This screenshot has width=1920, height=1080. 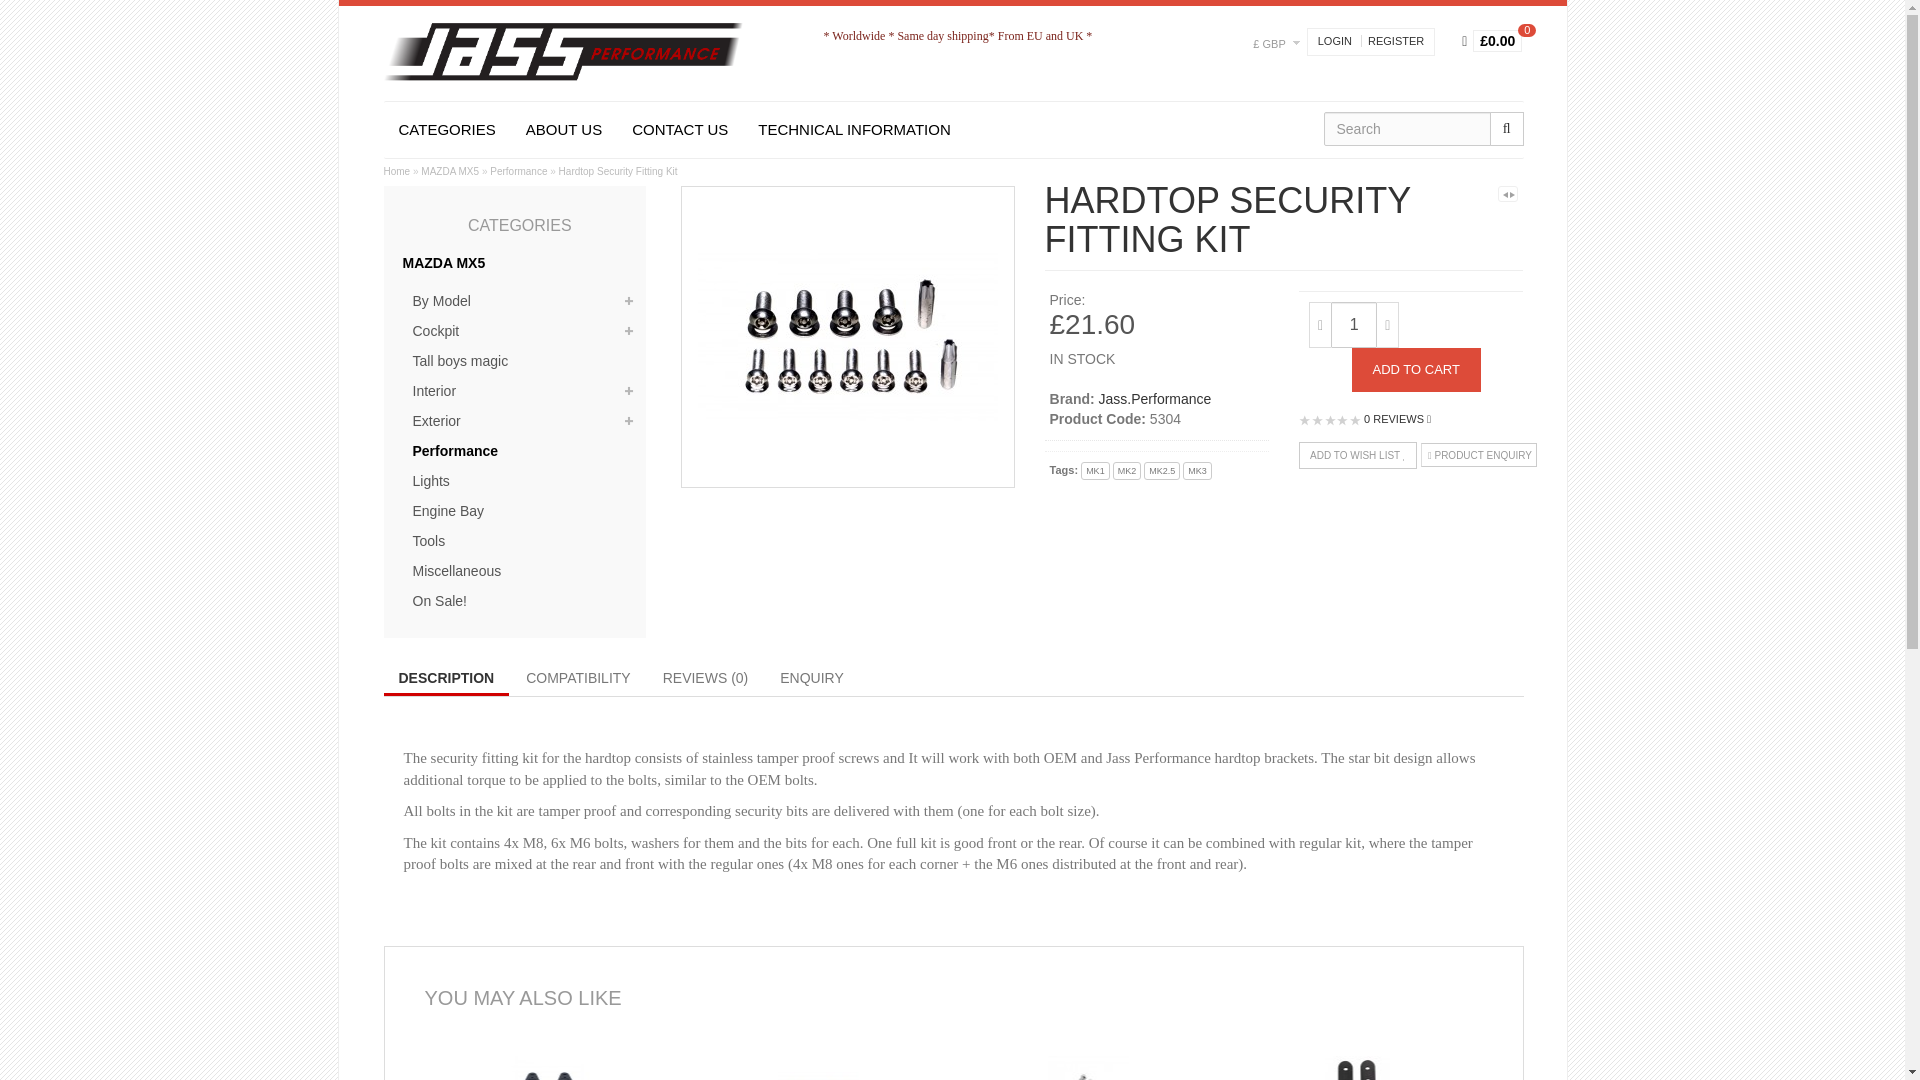 I want to click on Hardtop Security Fitting Kit, so click(x=848, y=336).